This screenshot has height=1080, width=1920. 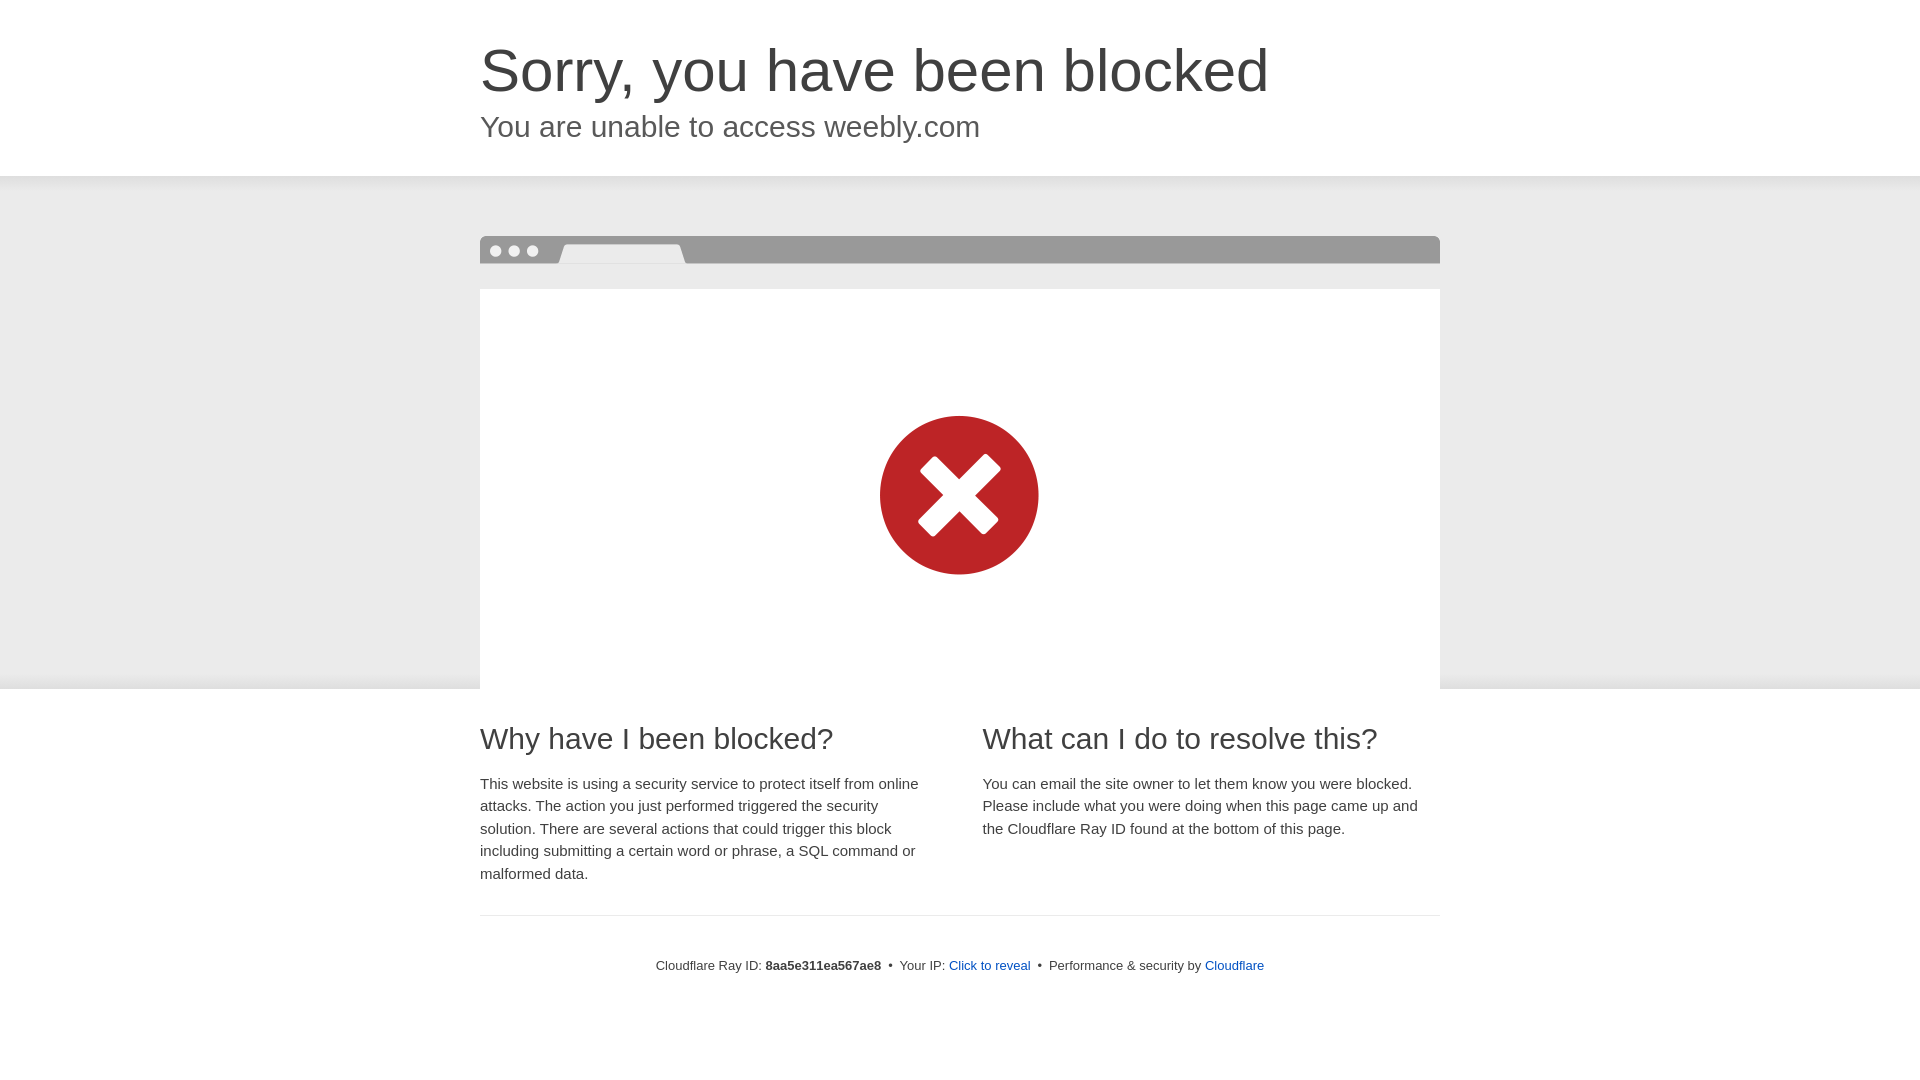 I want to click on Cloudflare, so click(x=1234, y=965).